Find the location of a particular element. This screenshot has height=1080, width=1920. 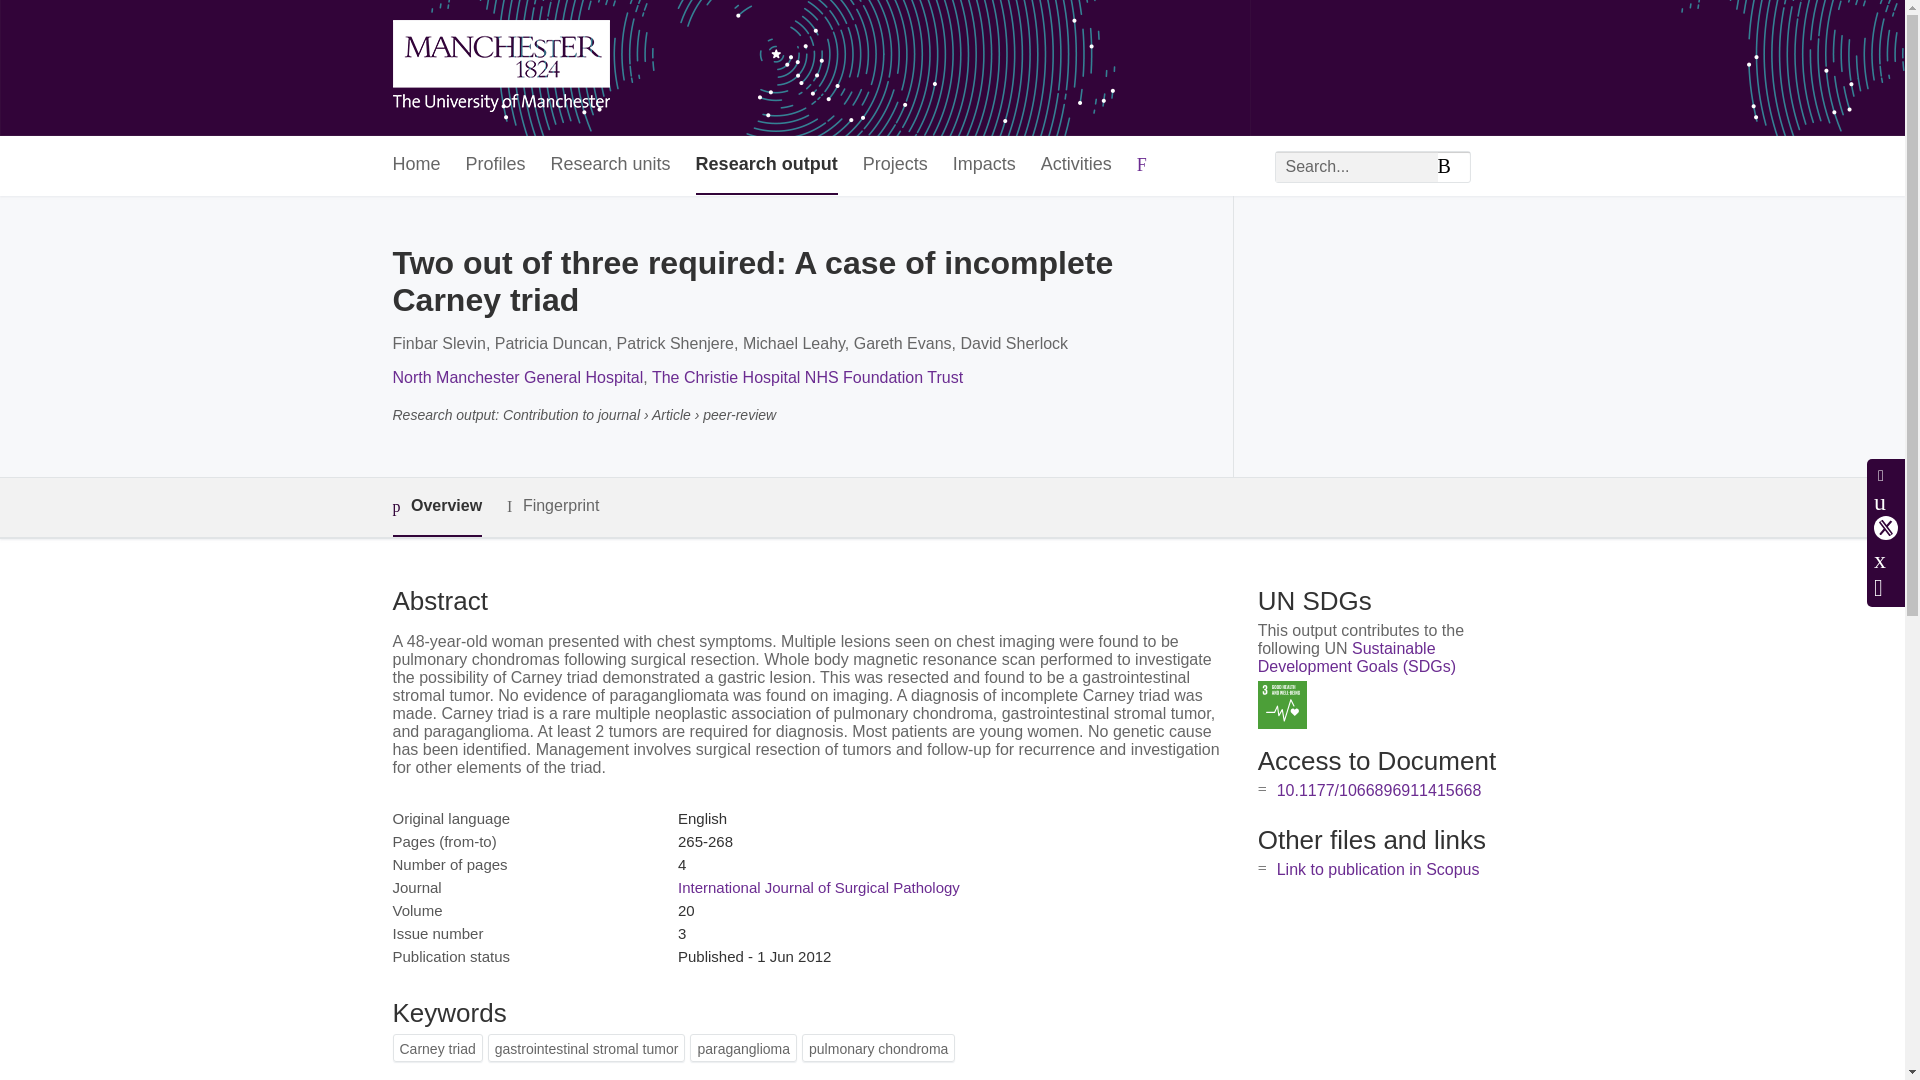

North Manchester General Hospital is located at coordinates (517, 377).